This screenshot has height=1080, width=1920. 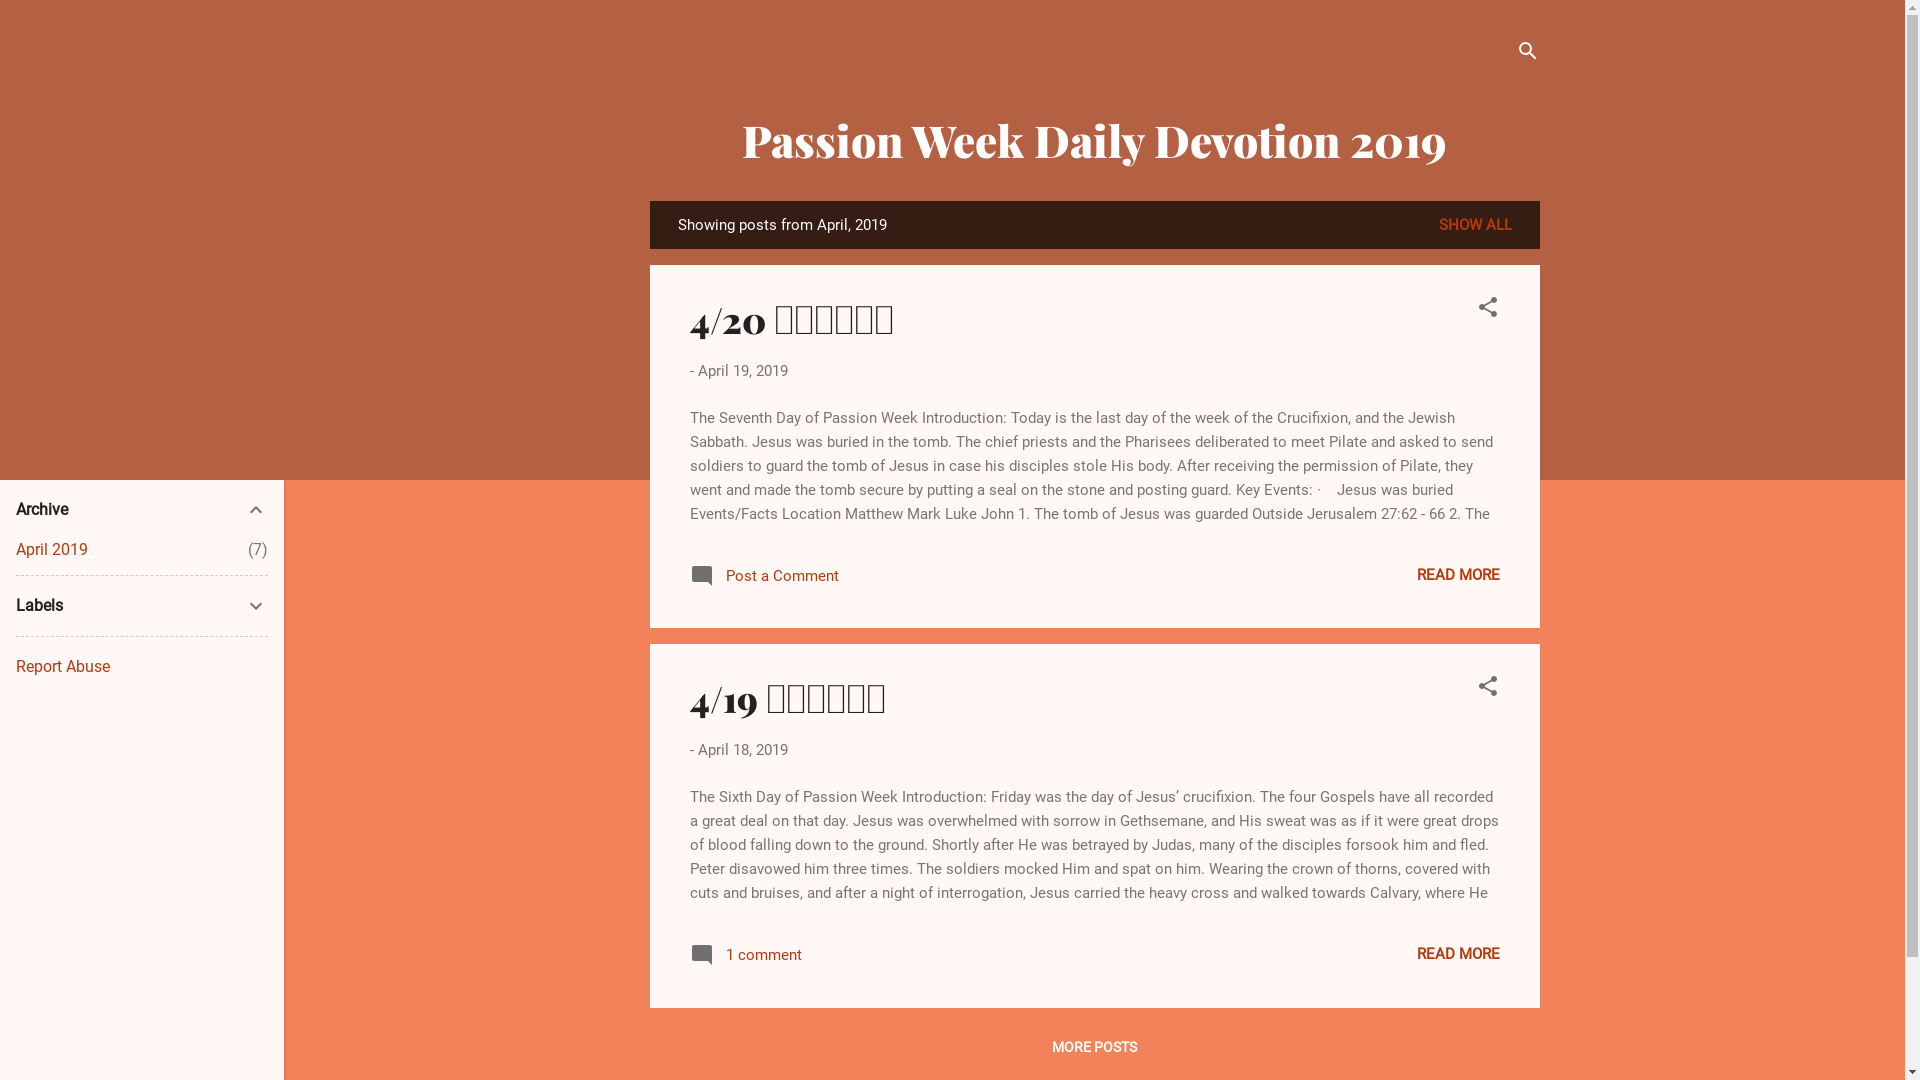 What do you see at coordinates (764, 583) in the screenshot?
I see `Post a Comment` at bounding box center [764, 583].